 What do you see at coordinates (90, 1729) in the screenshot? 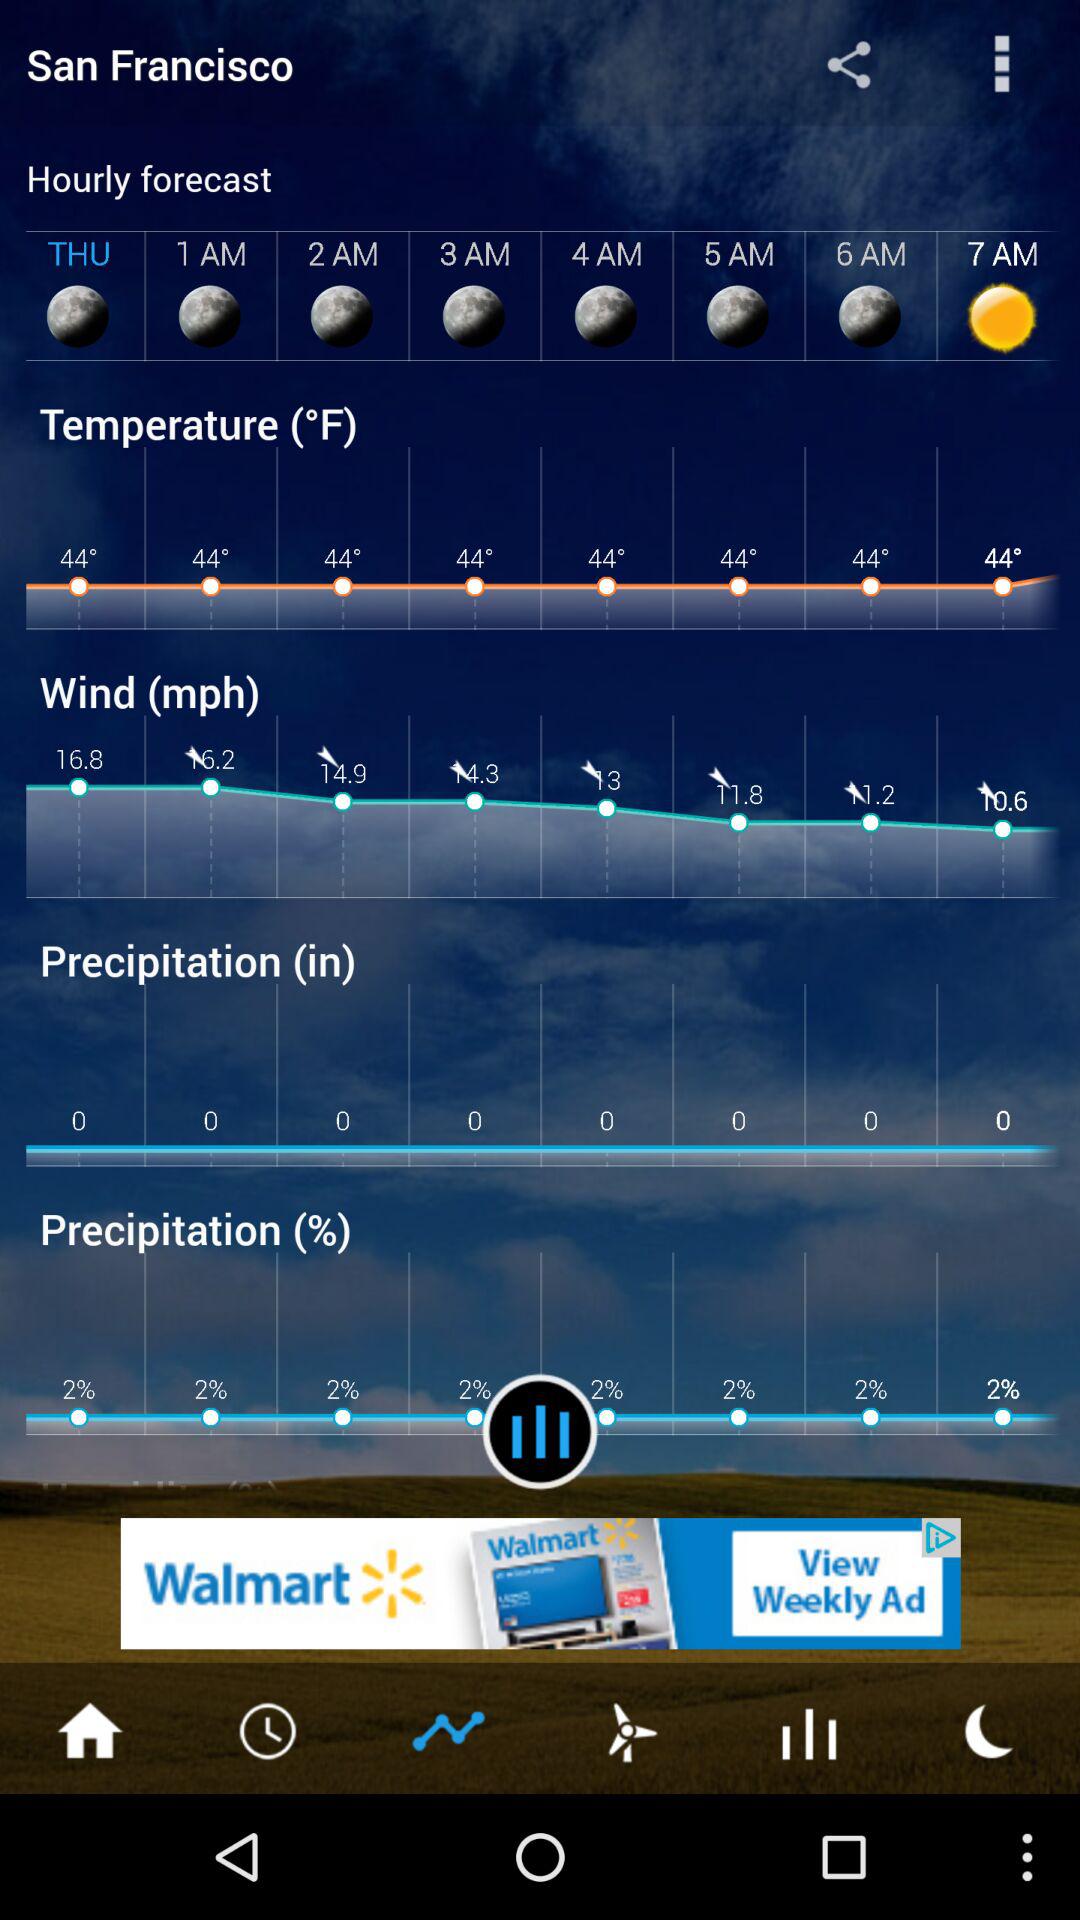
I see `go home` at bounding box center [90, 1729].